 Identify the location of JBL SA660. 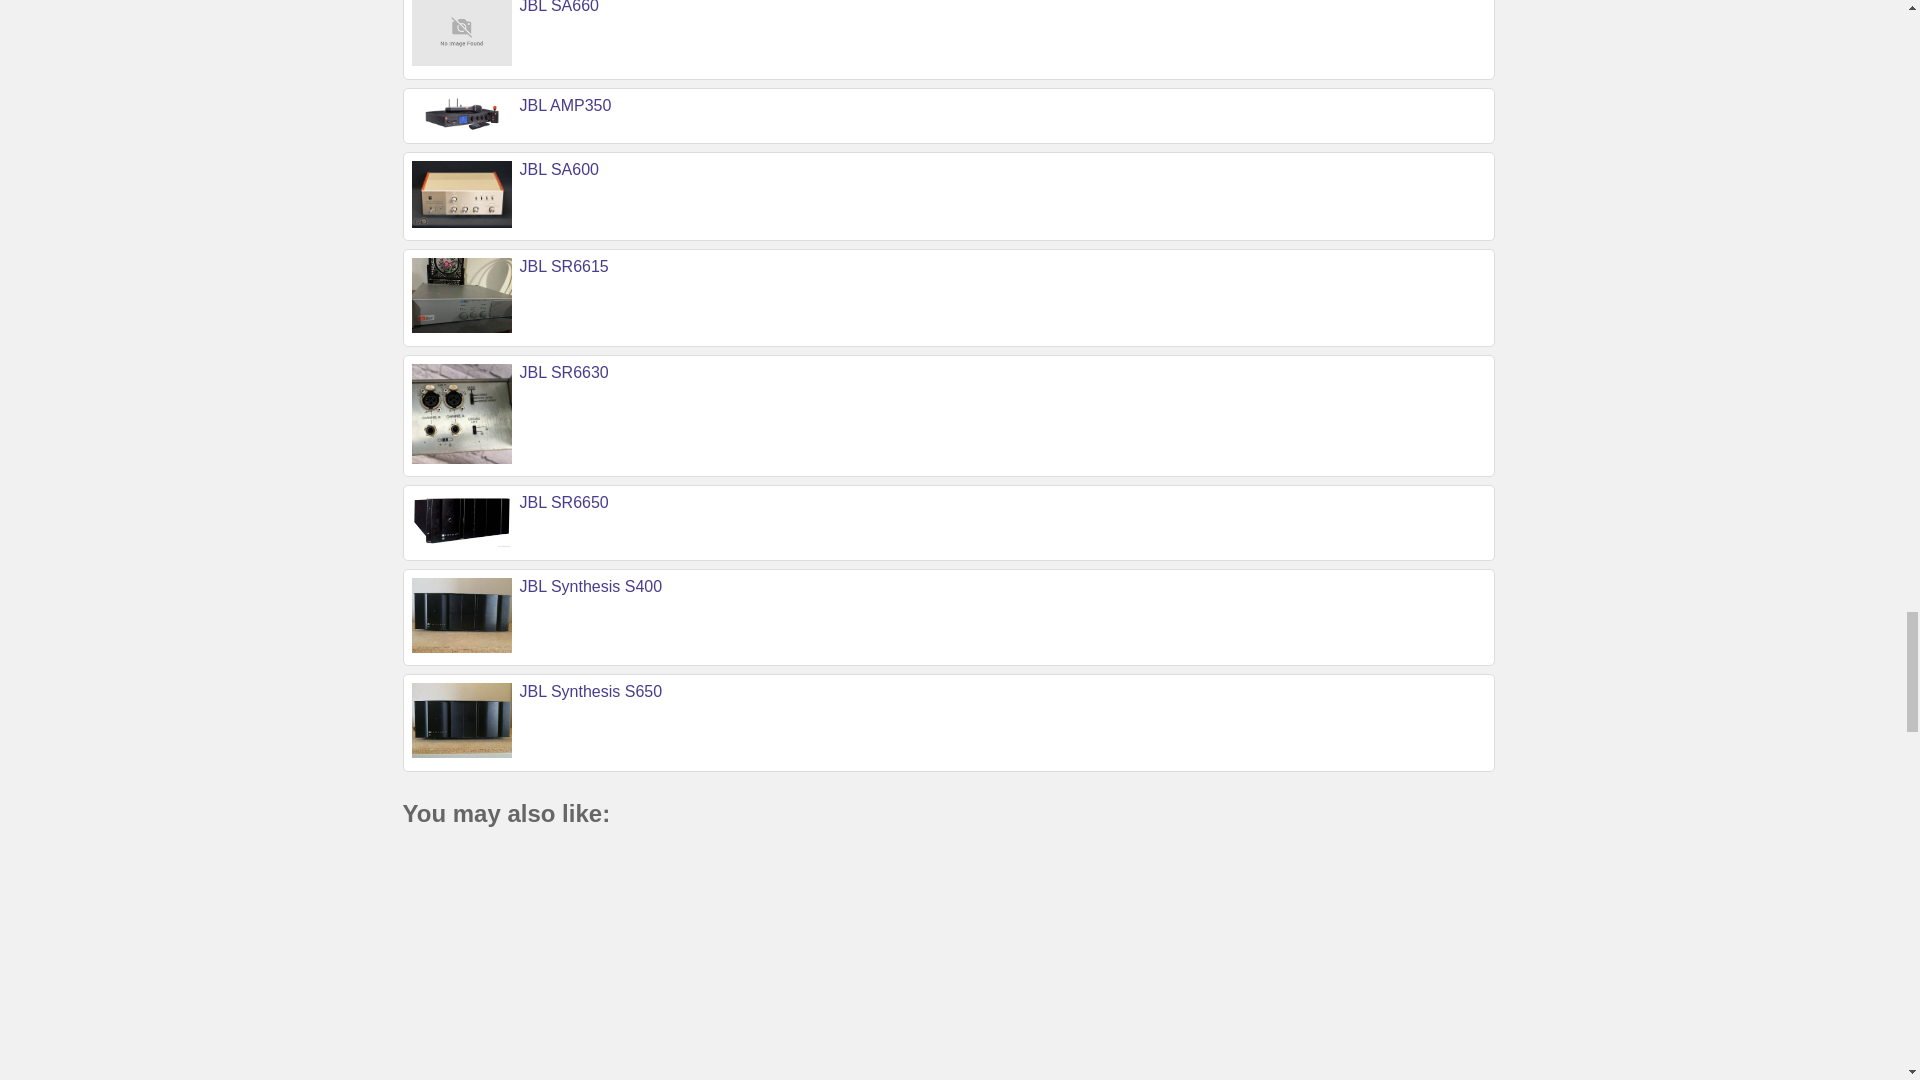
(560, 7).